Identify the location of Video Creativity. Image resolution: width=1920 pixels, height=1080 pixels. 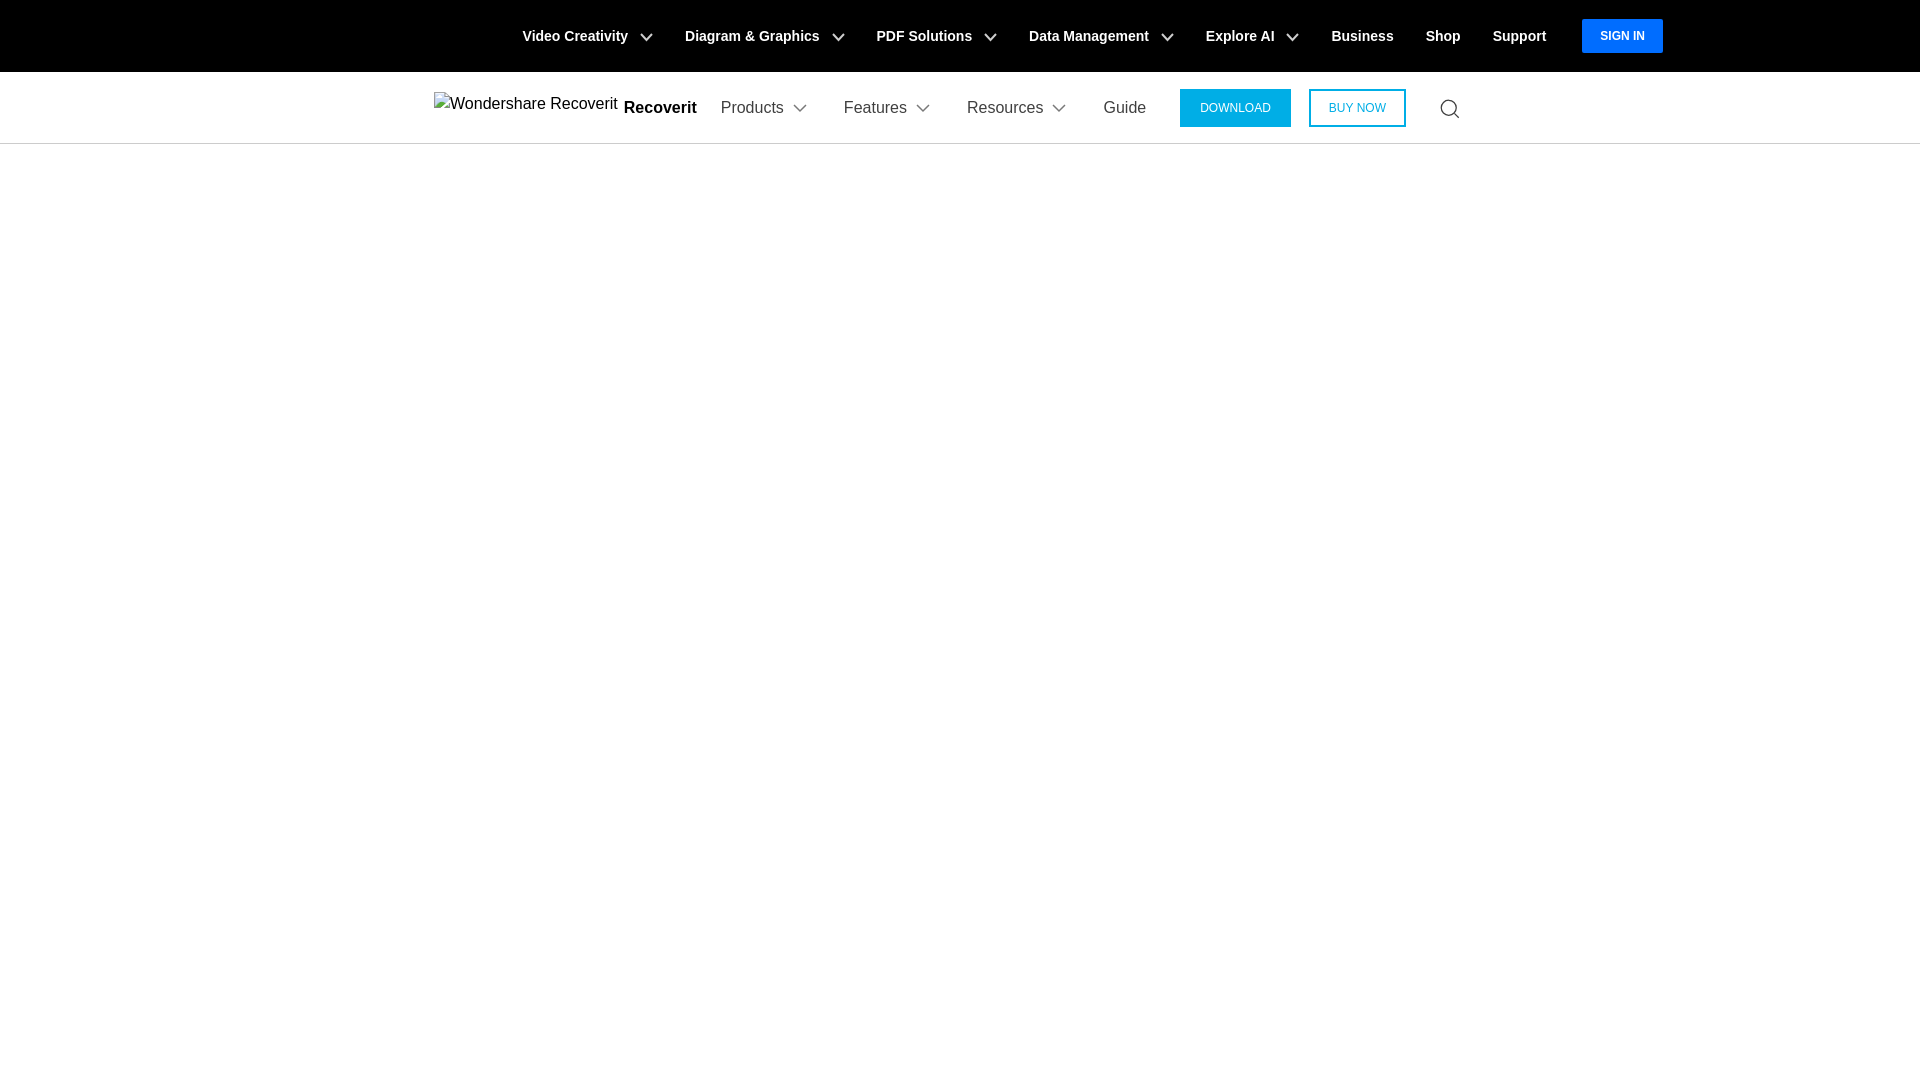
(587, 36).